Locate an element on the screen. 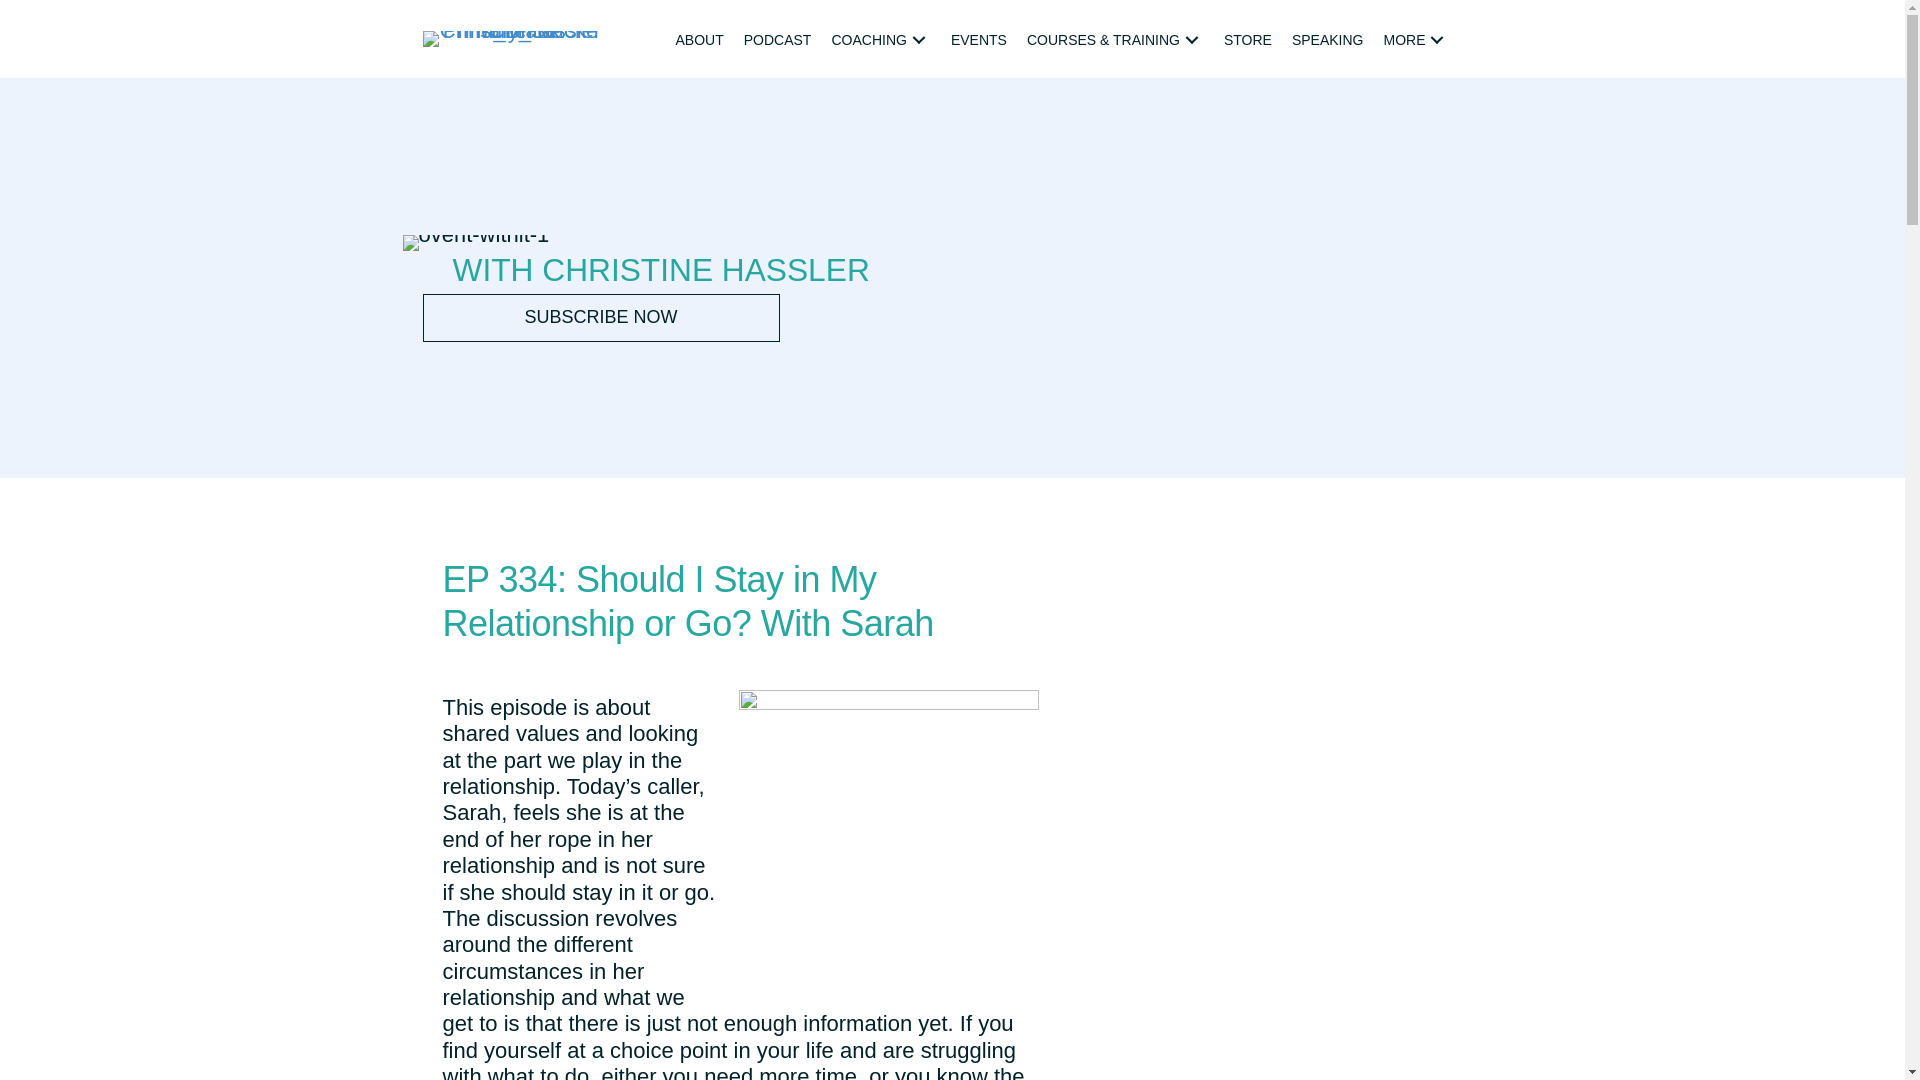 This screenshot has width=1920, height=1080. COACHING is located at coordinates (880, 40).